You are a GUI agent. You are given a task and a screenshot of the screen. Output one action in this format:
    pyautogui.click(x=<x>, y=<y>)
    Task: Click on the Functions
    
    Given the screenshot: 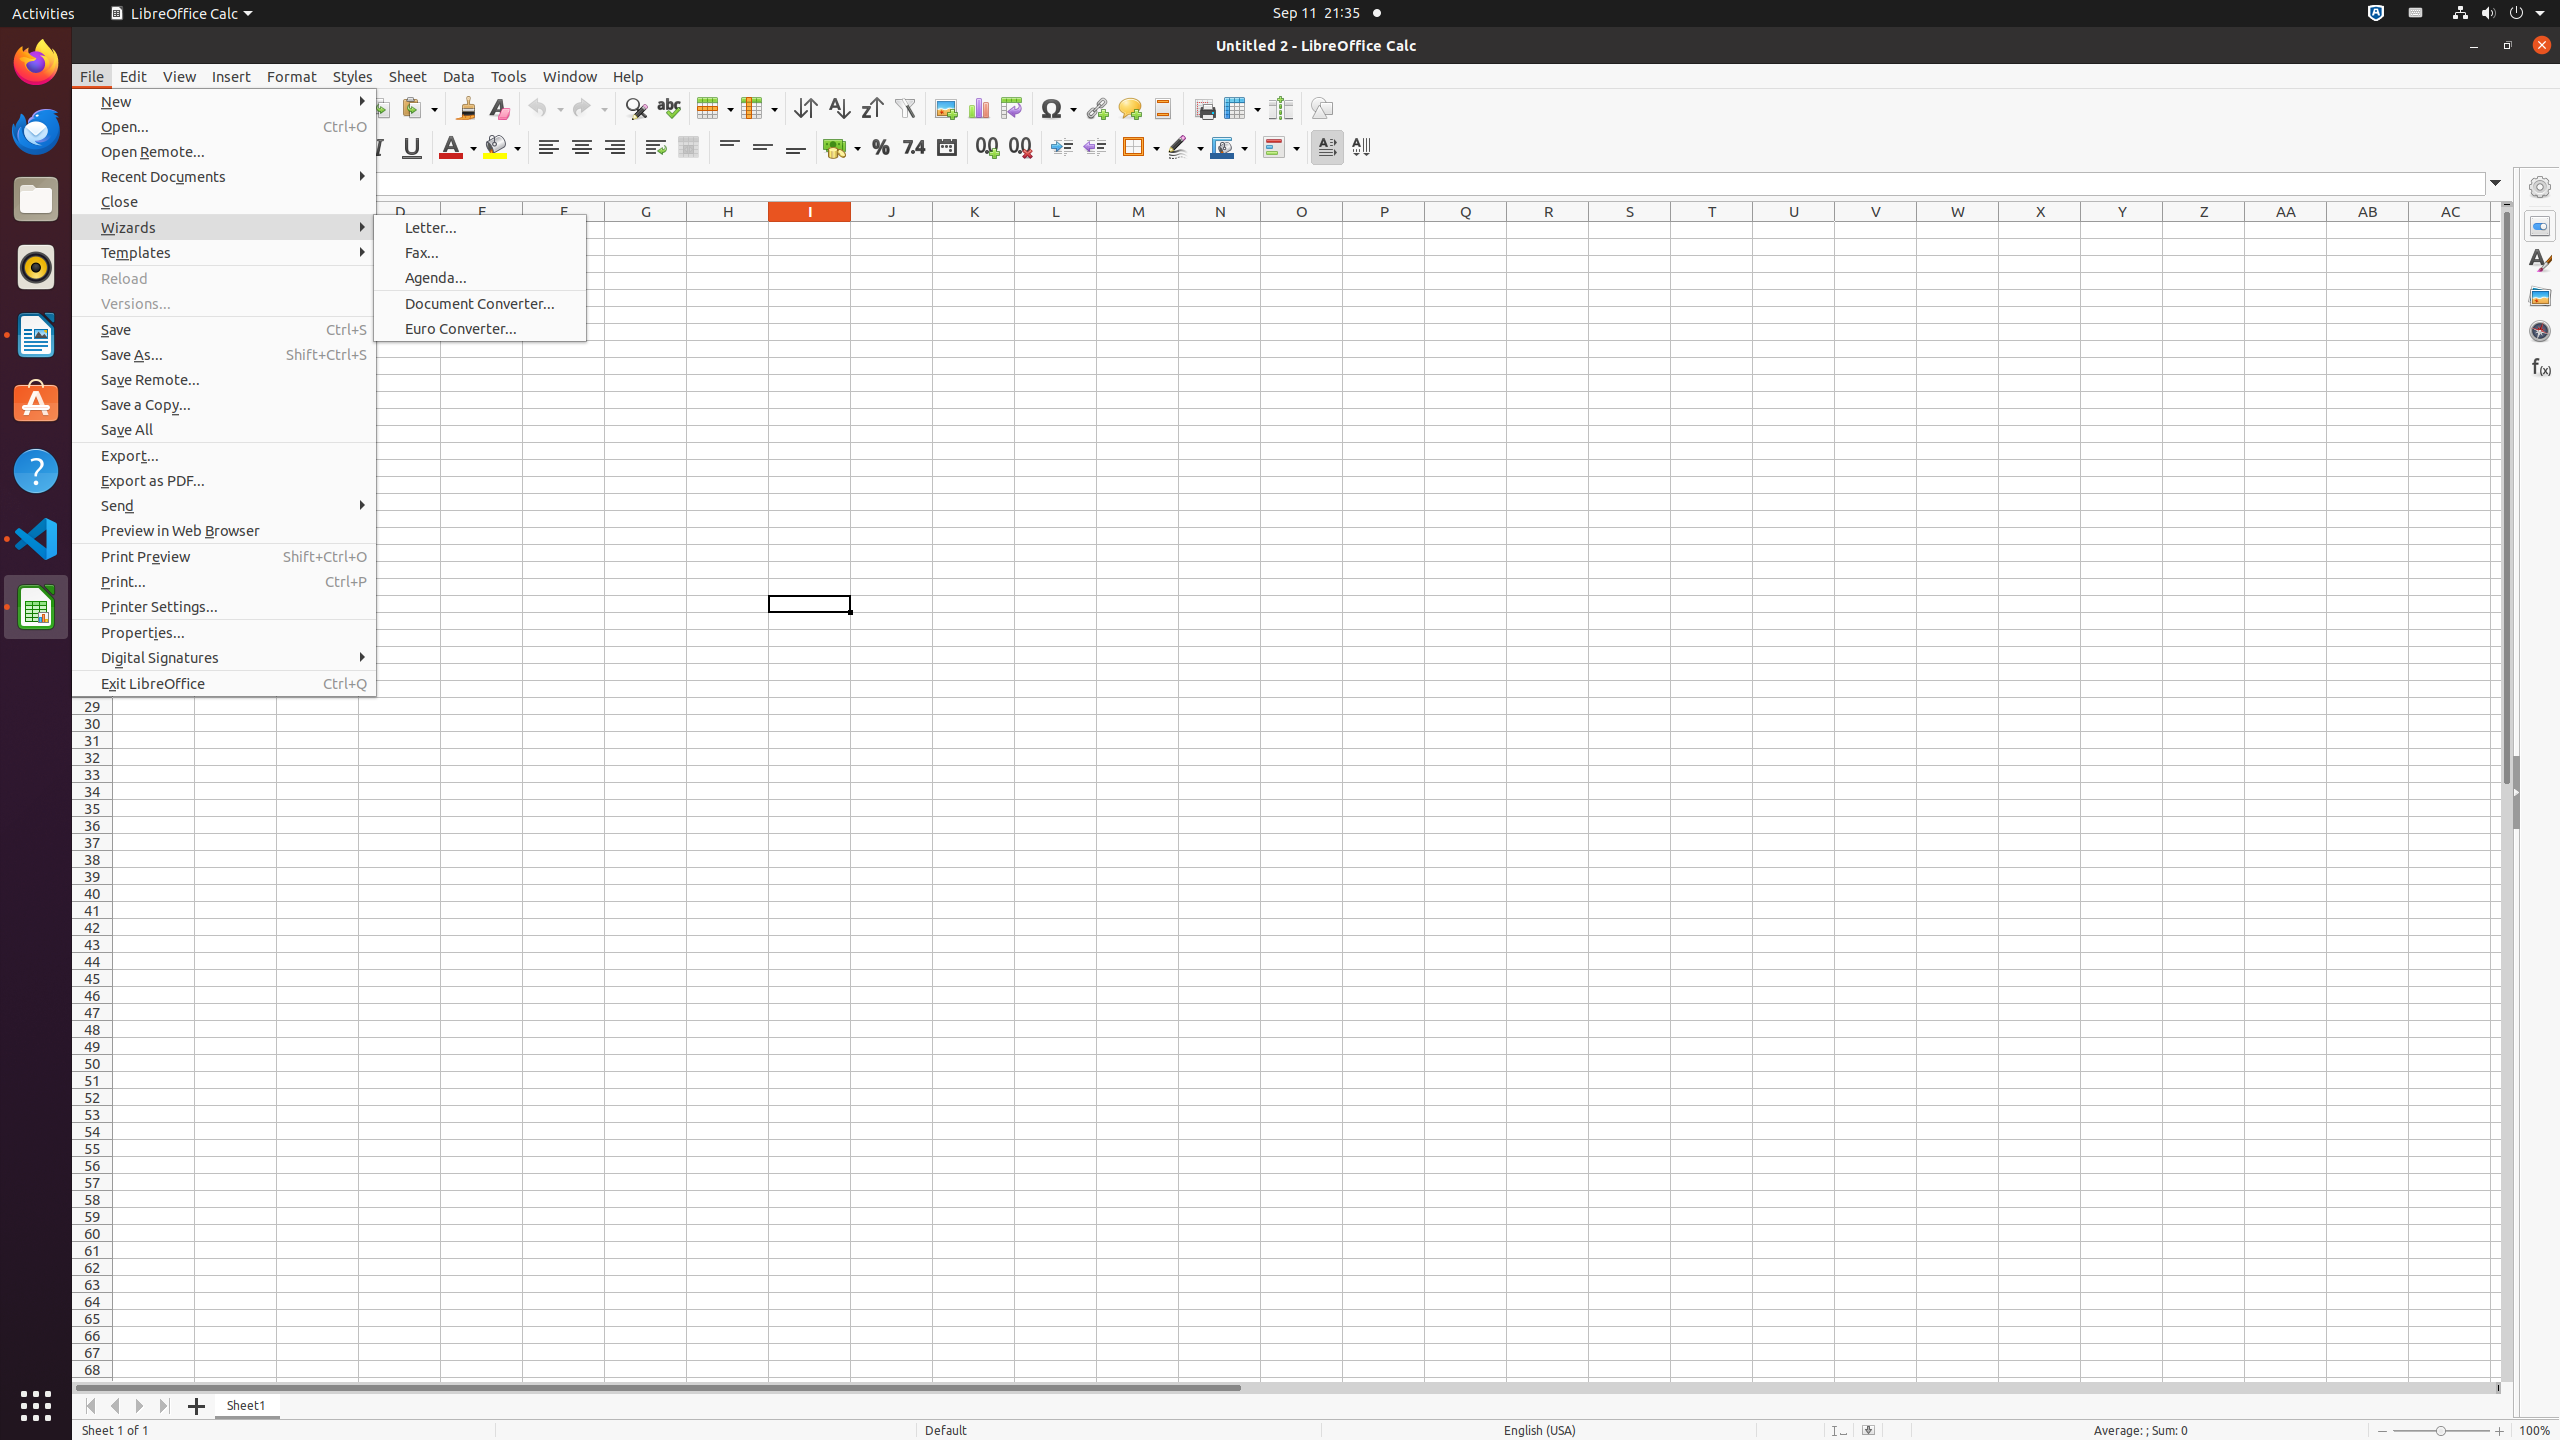 What is the action you would take?
    pyautogui.click(x=2540, y=366)
    